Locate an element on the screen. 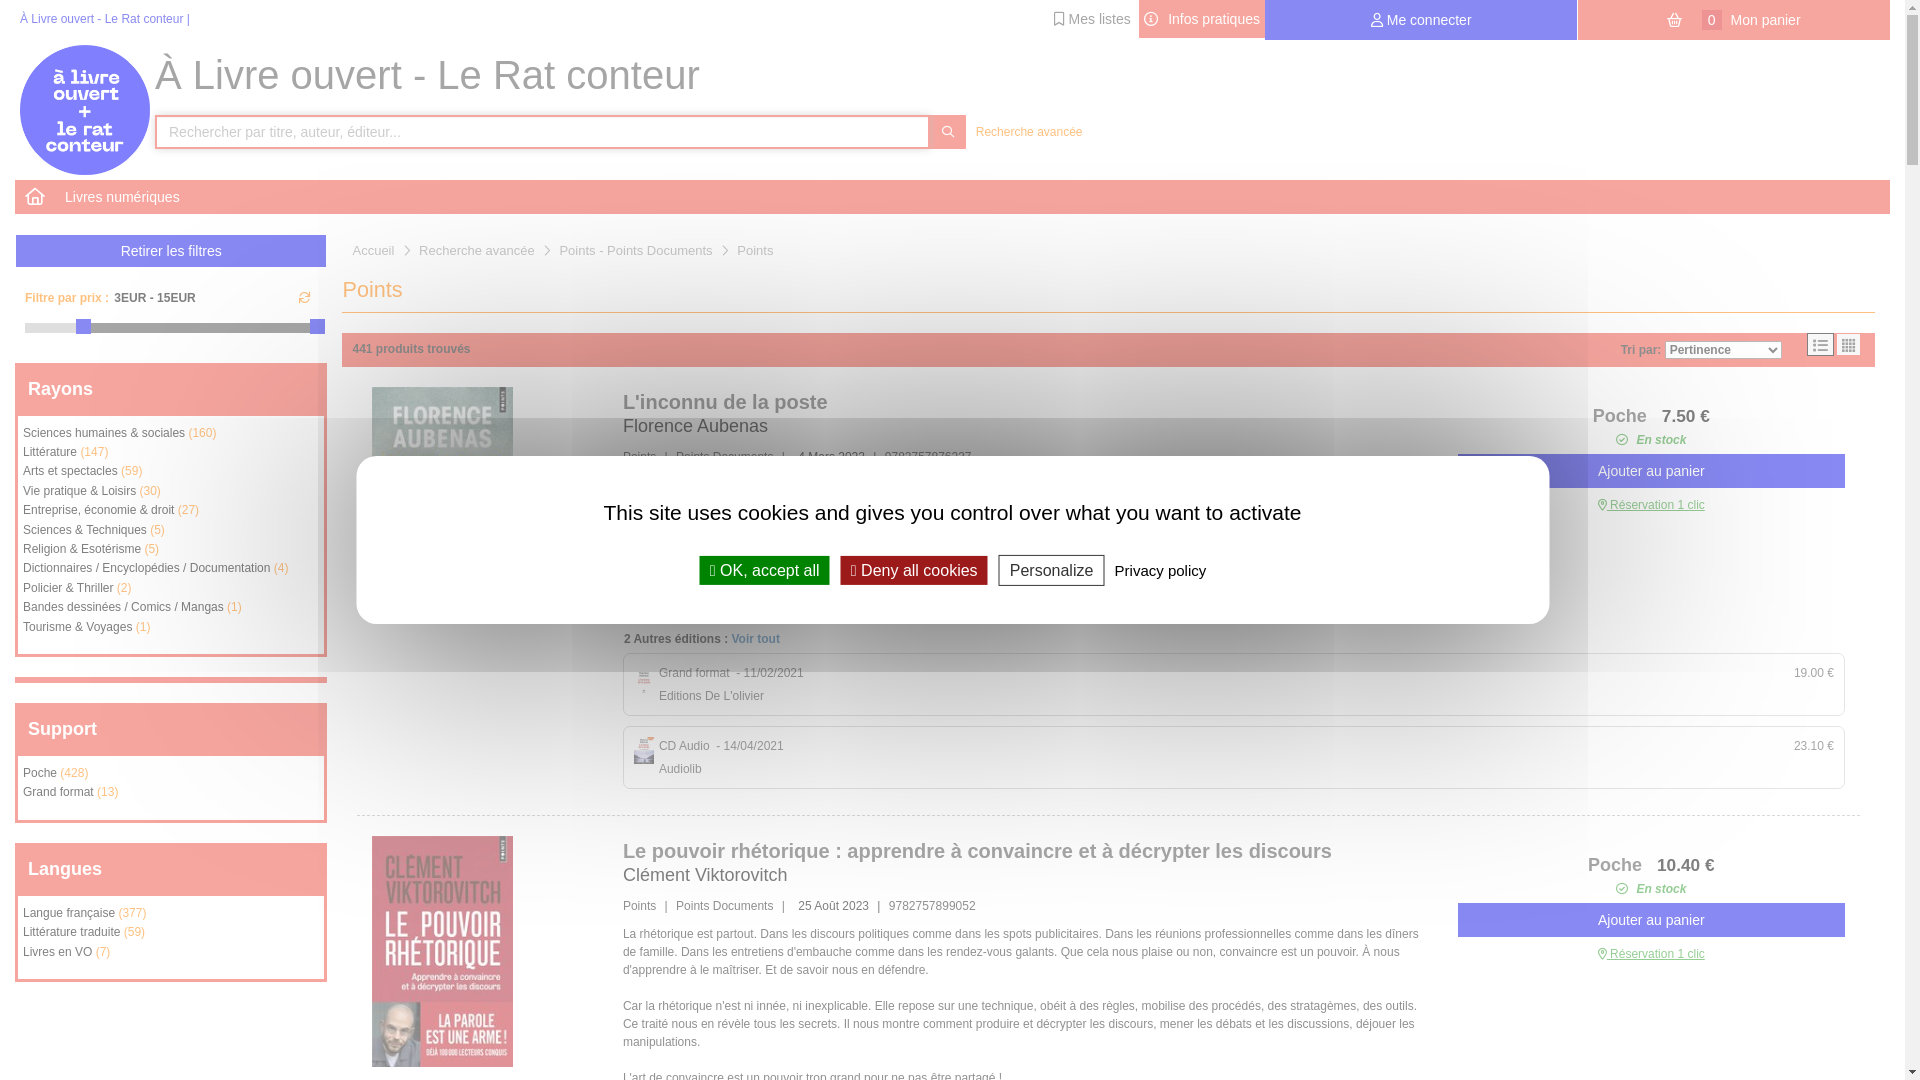 The image size is (1920, 1080). Ajouter au panier is located at coordinates (1652, 920).